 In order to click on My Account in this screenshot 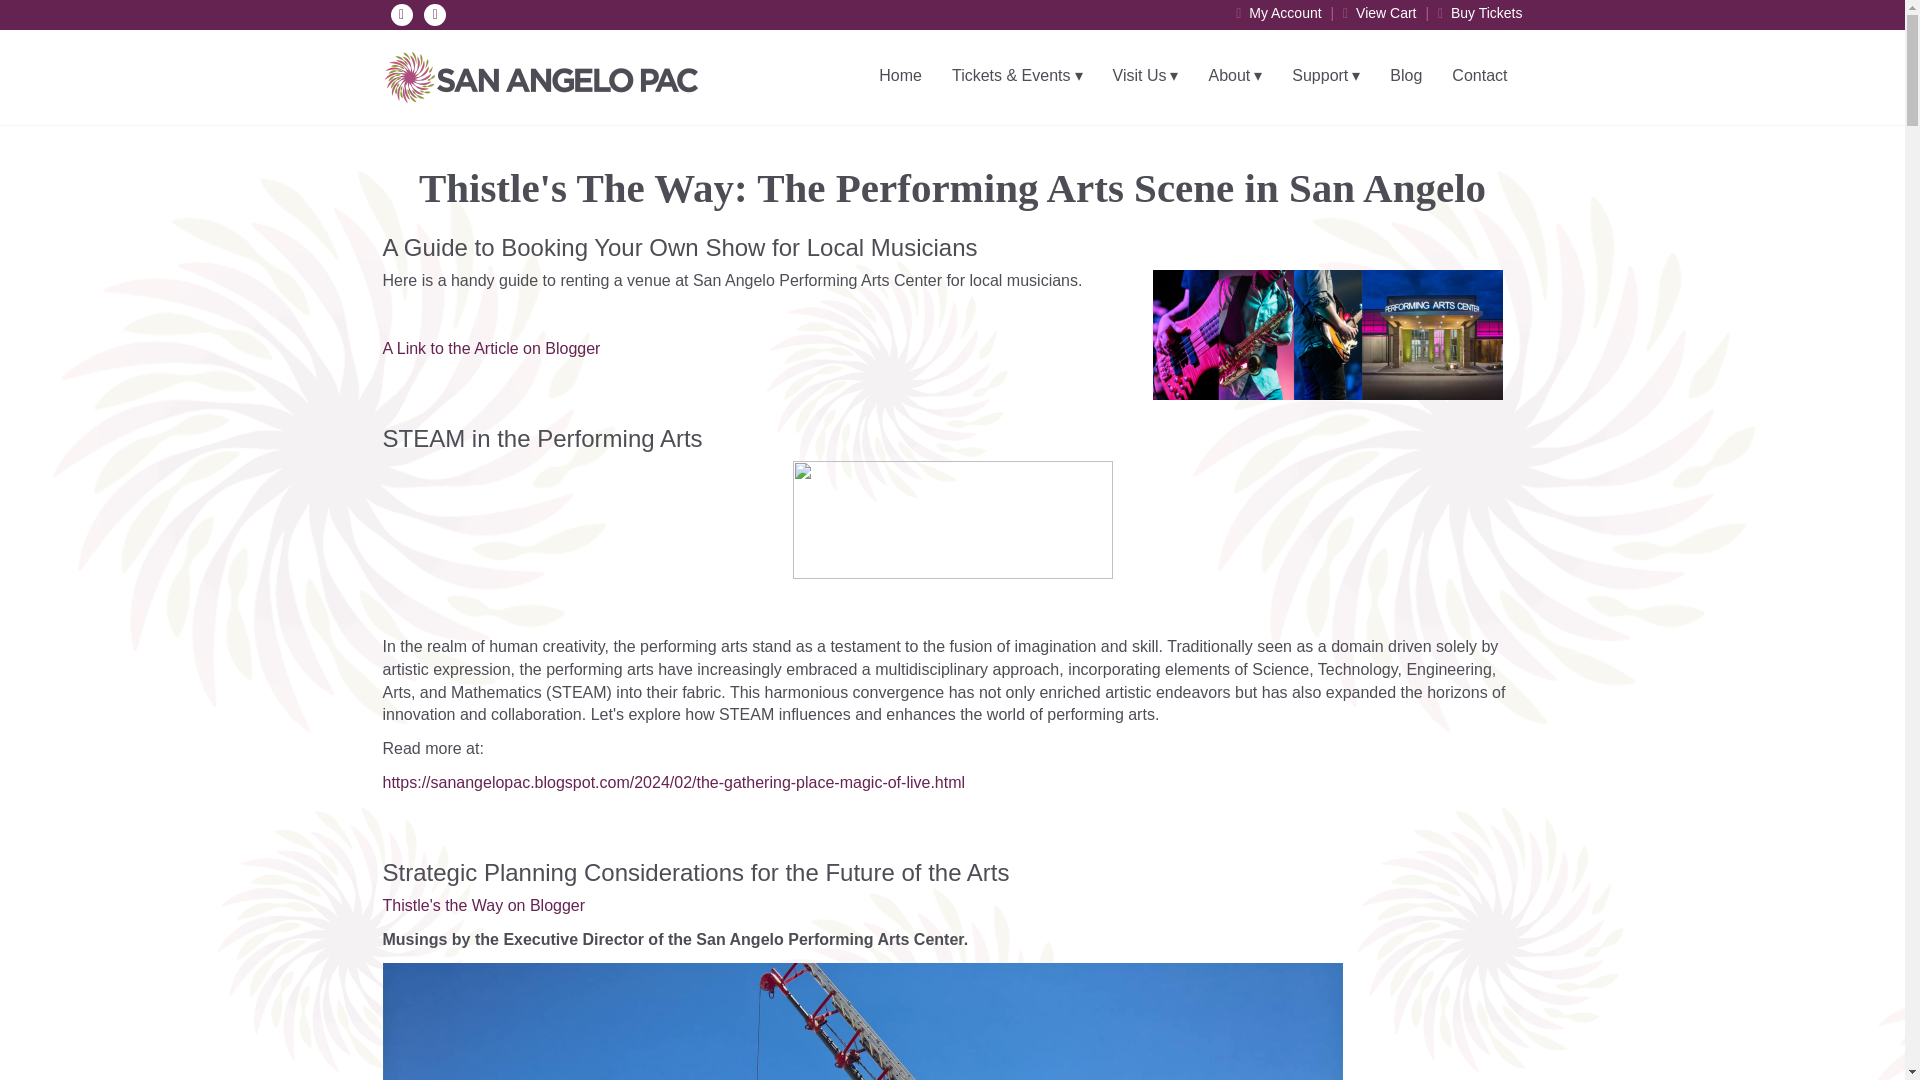, I will do `click(1278, 12)`.